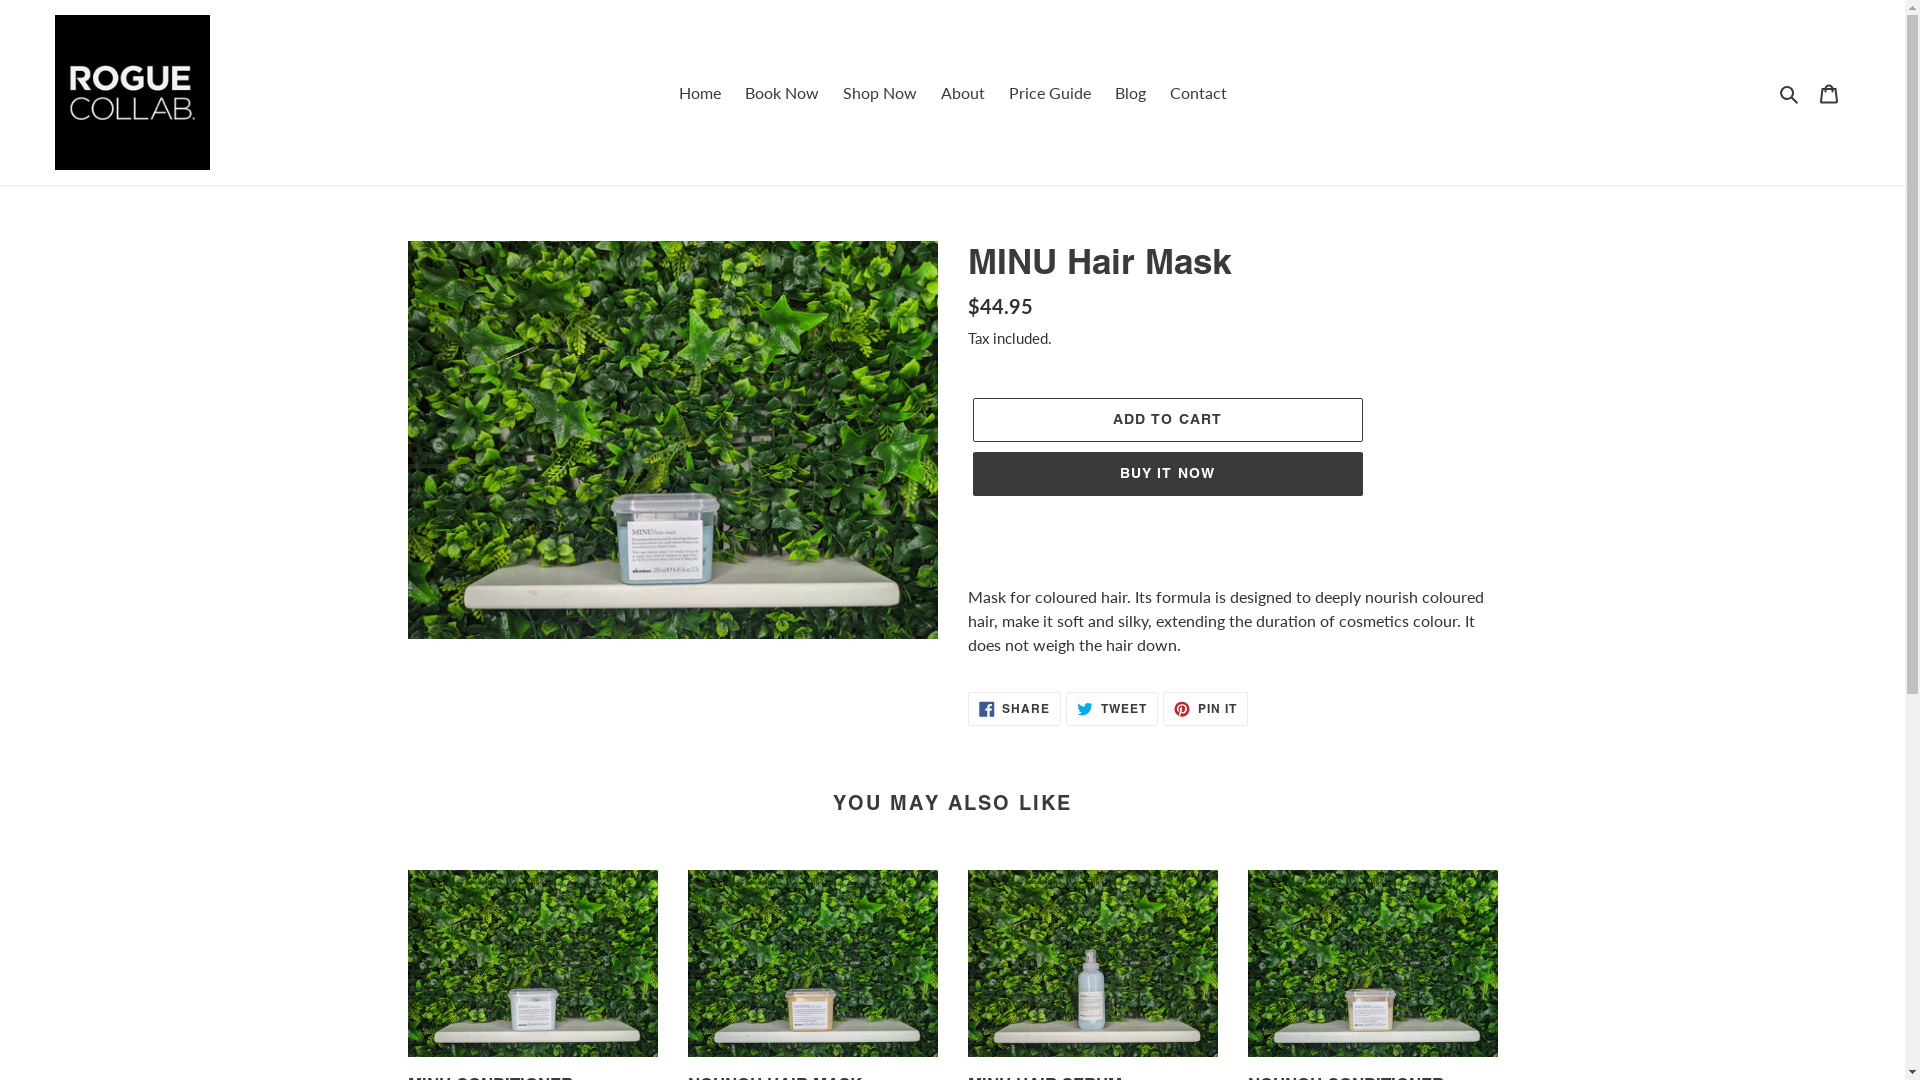 The image size is (1920, 1080). I want to click on Home, so click(699, 92).